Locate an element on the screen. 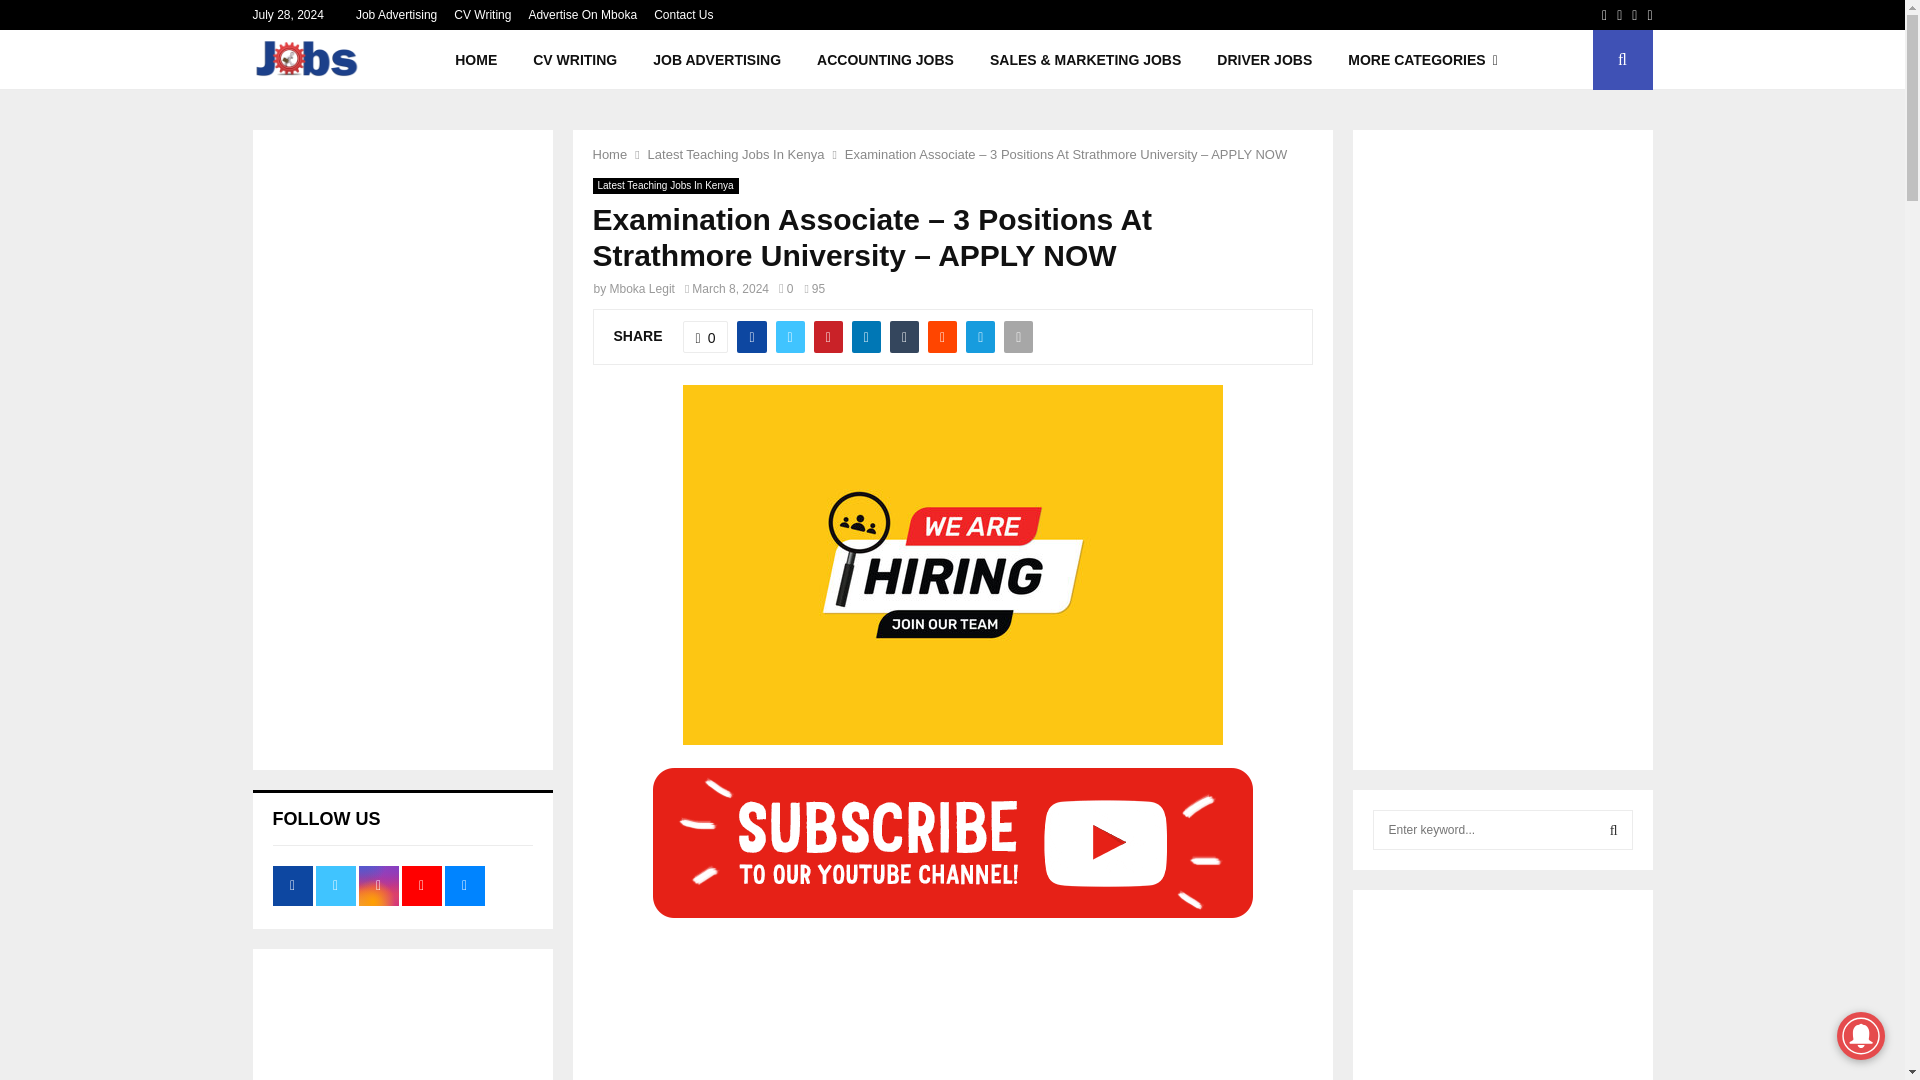 The height and width of the screenshot is (1080, 1920). CV WRITING is located at coordinates (574, 60).